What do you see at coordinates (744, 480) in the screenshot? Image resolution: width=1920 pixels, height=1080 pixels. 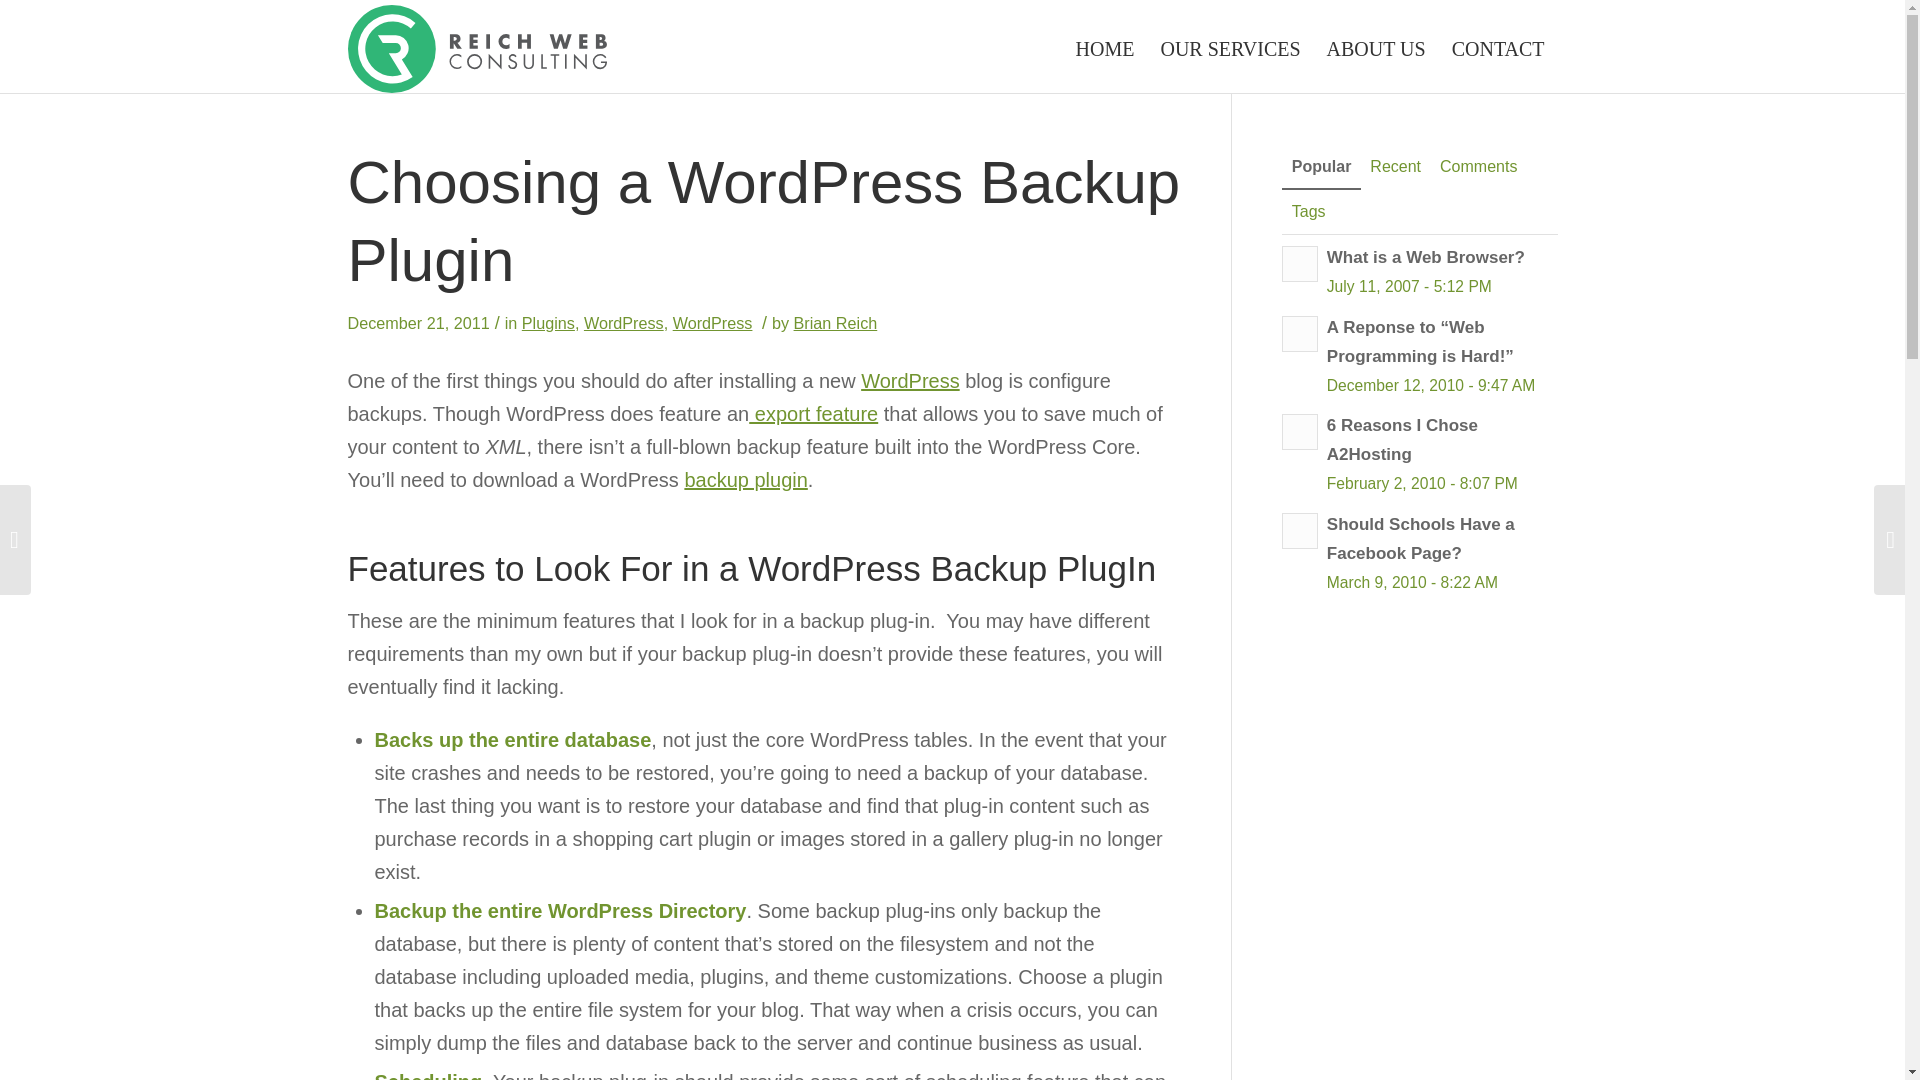 I see `backup plugin` at bounding box center [744, 480].